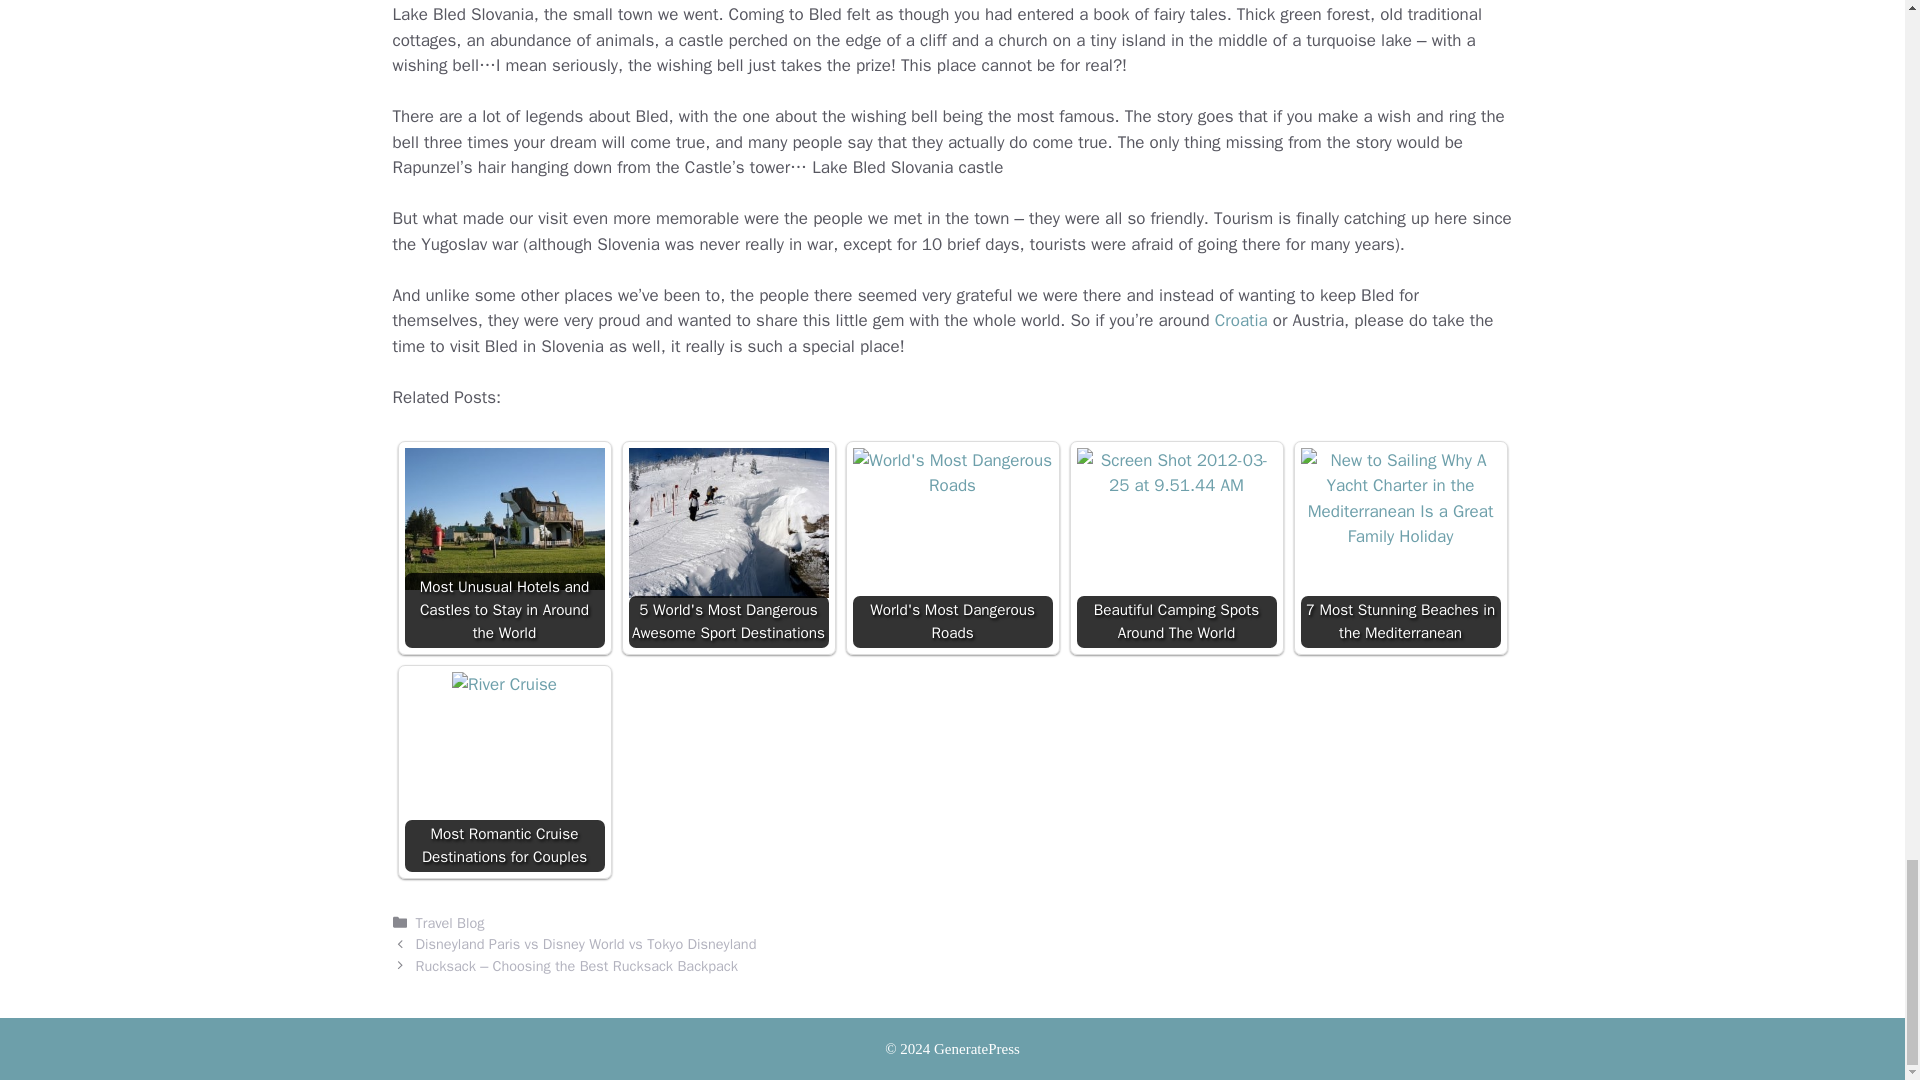  What do you see at coordinates (504, 771) in the screenshot?
I see `Most Romantic Cruise Destinations for Couples` at bounding box center [504, 771].